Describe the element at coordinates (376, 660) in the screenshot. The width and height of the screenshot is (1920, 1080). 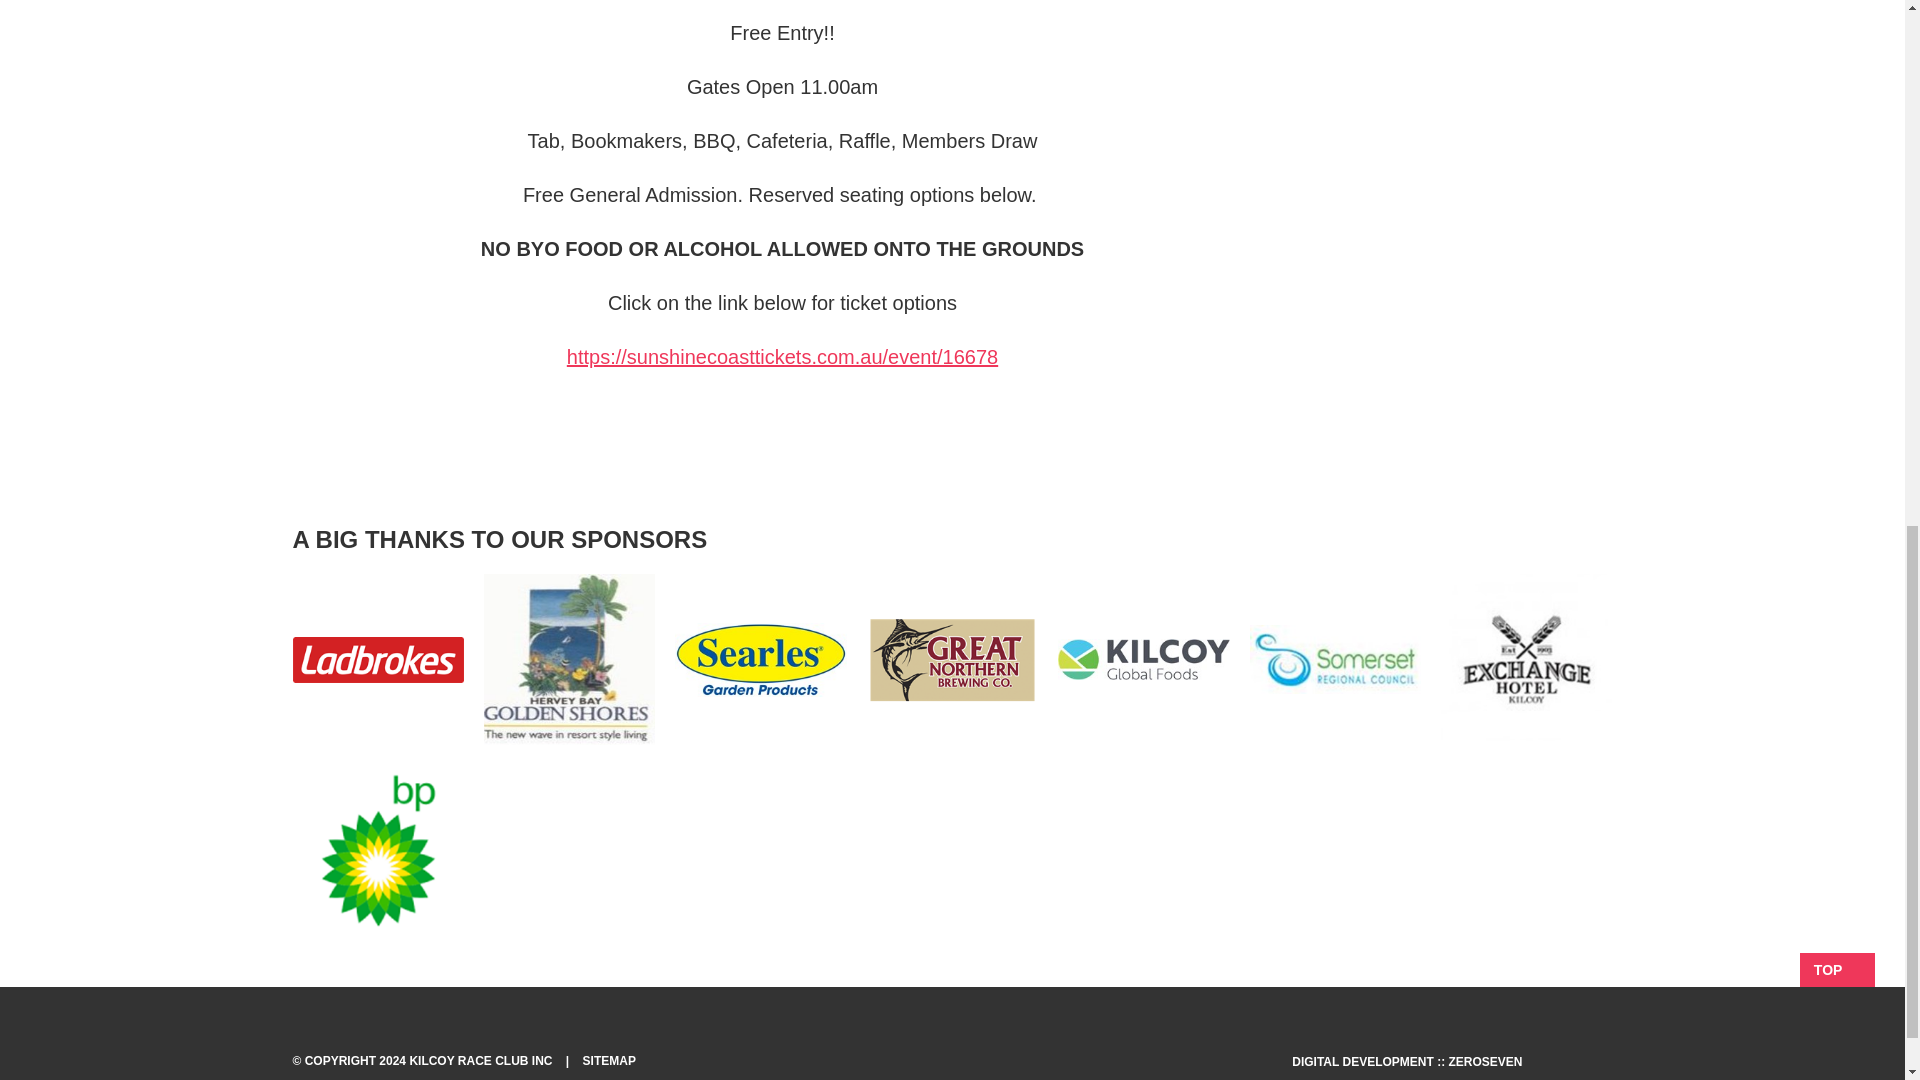
I see `Ladbrokes` at that location.